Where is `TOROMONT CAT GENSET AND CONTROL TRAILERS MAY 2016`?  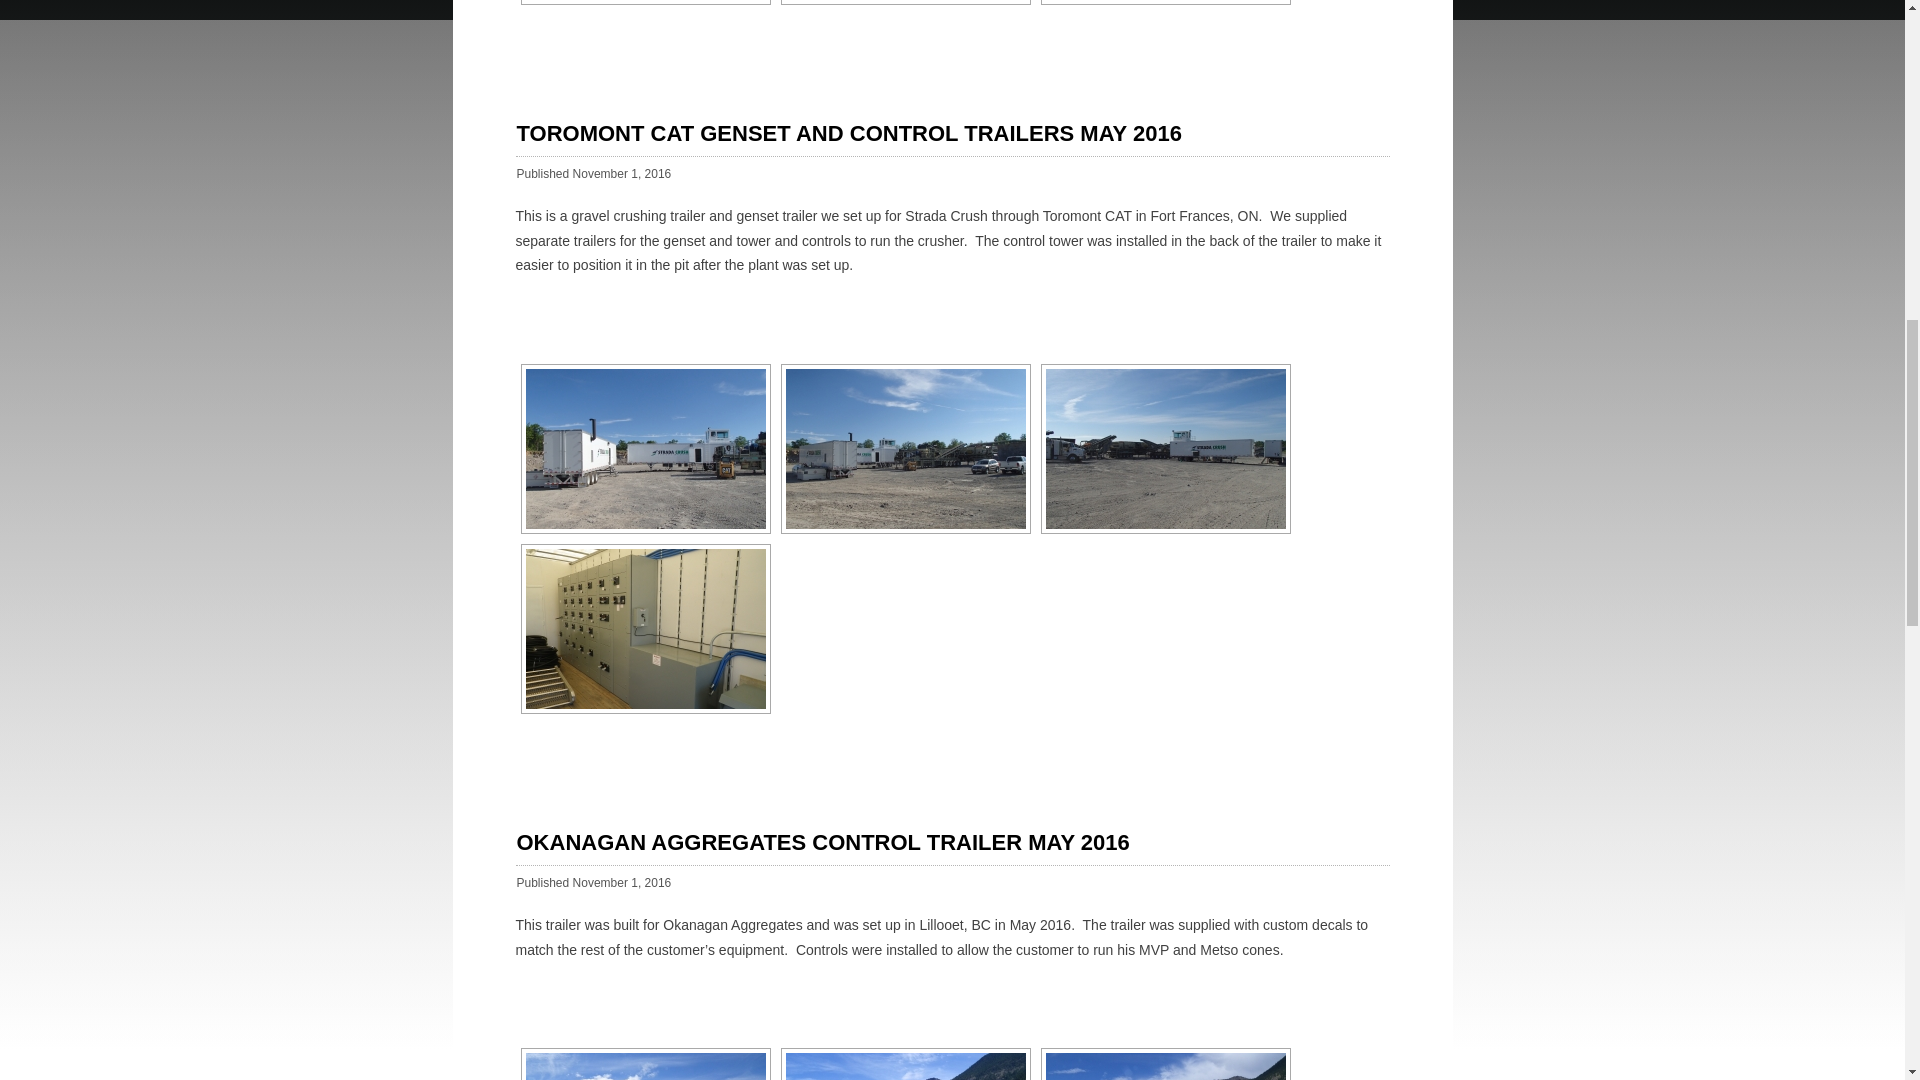
TOROMONT CAT GENSET AND CONTROL TRAILERS MAY 2016 is located at coordinates (848, 132).